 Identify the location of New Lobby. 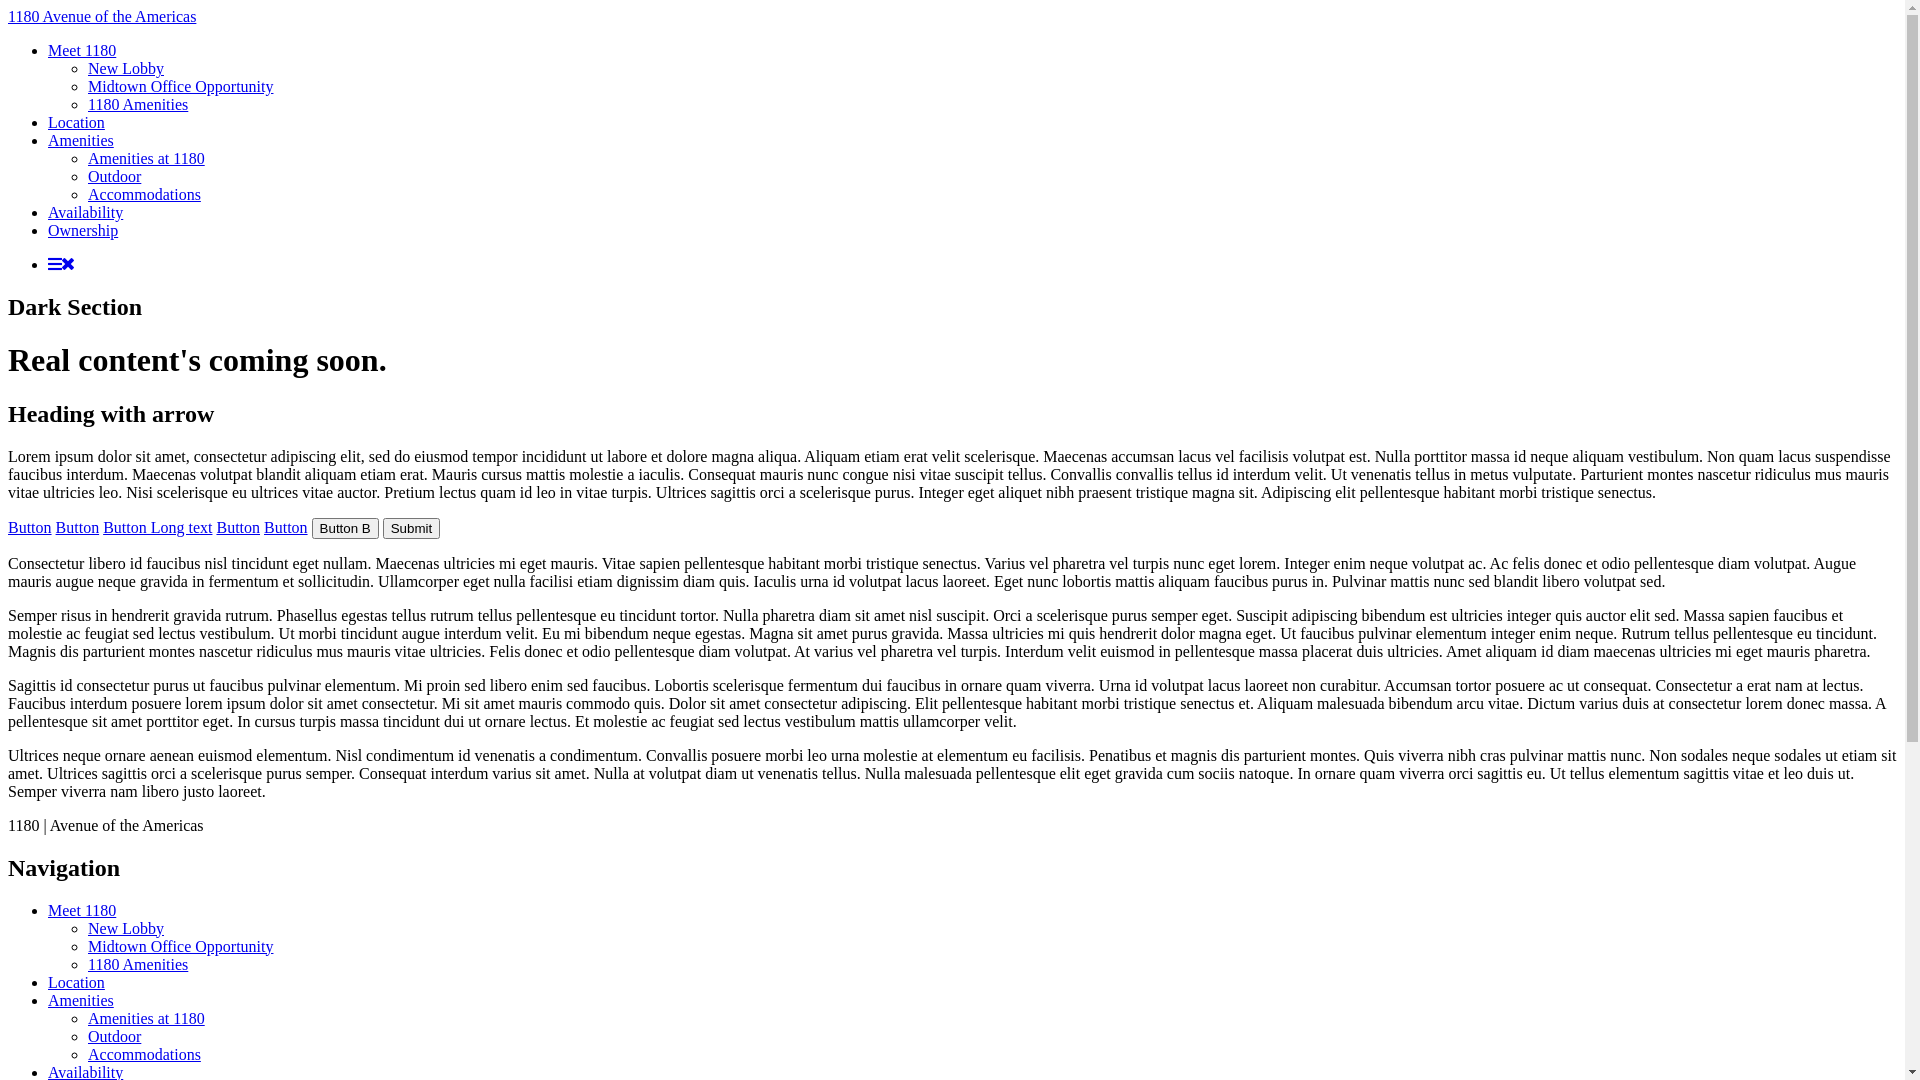
(126, 68).